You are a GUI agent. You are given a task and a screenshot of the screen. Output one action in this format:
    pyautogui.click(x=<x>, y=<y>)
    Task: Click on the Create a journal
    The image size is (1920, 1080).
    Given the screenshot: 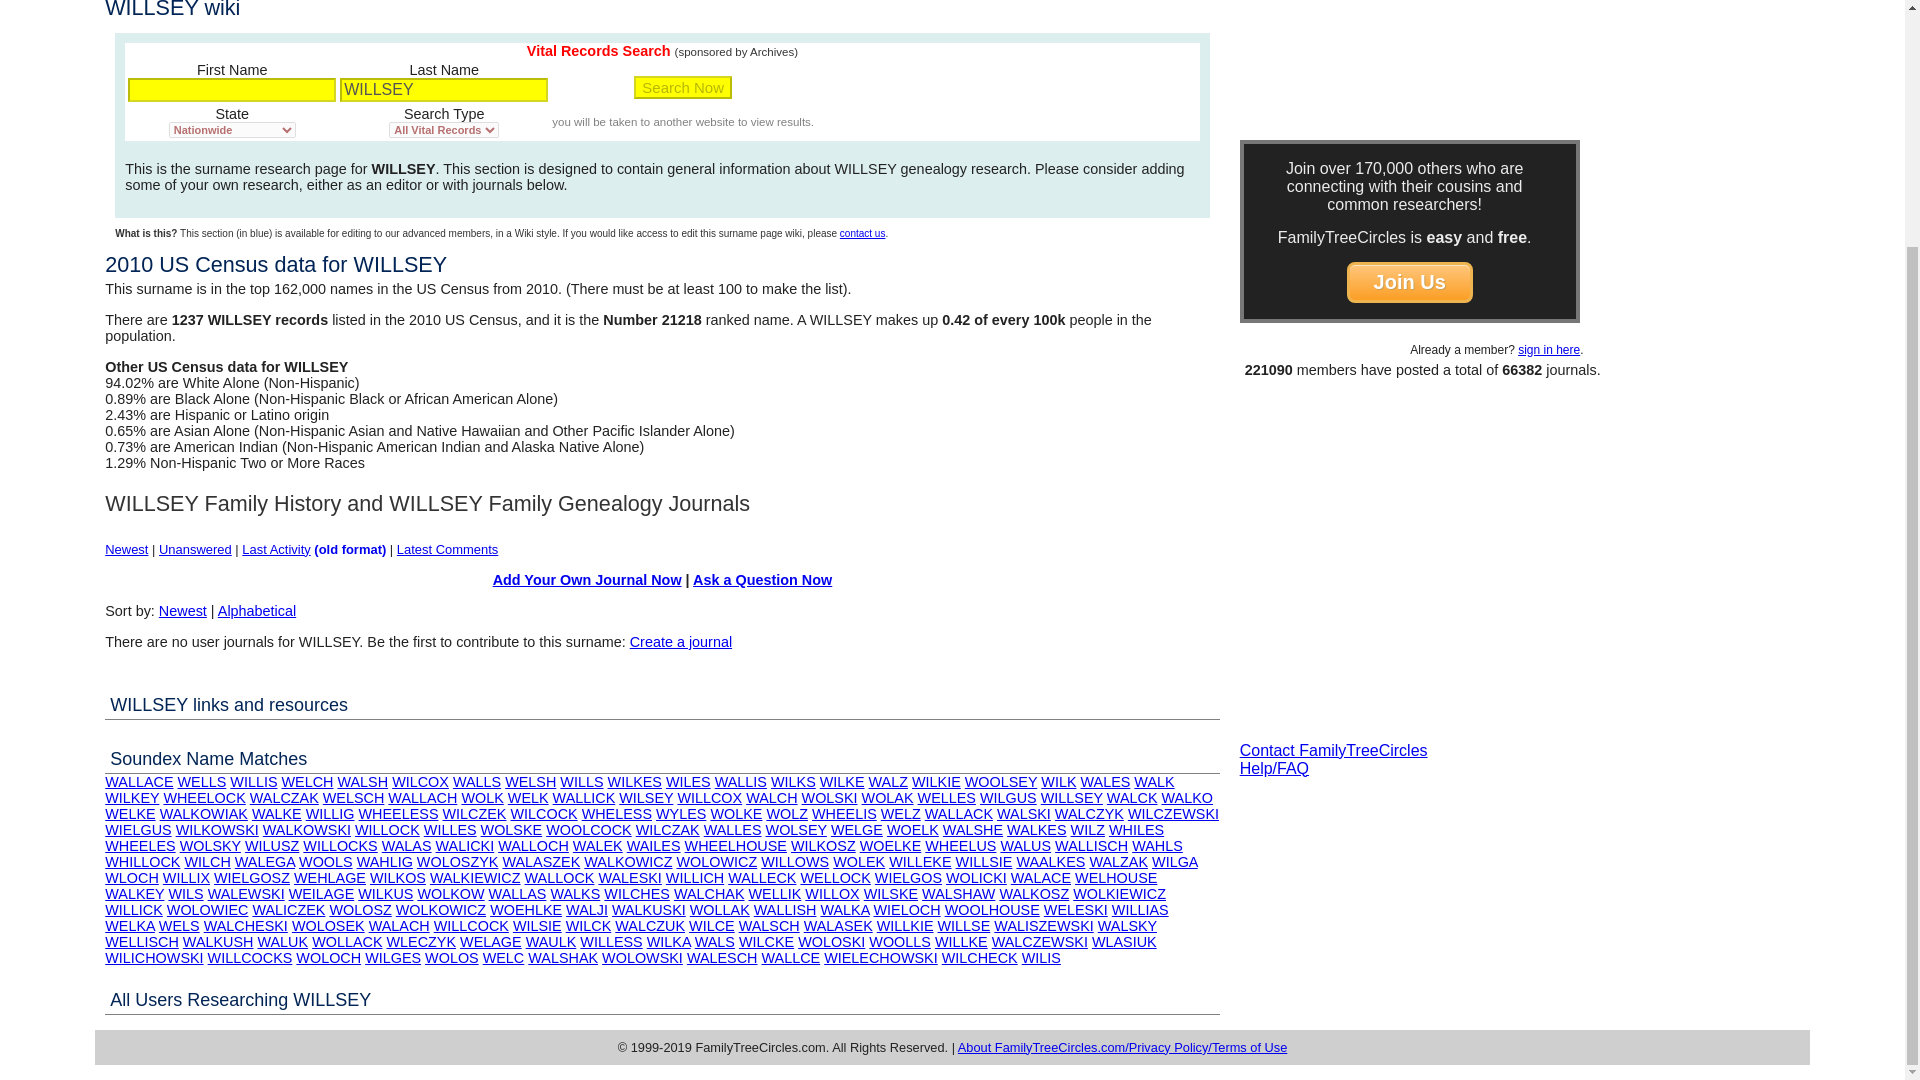 What is the action you would take?
    pyautogui.click(x=680, y=642)
    